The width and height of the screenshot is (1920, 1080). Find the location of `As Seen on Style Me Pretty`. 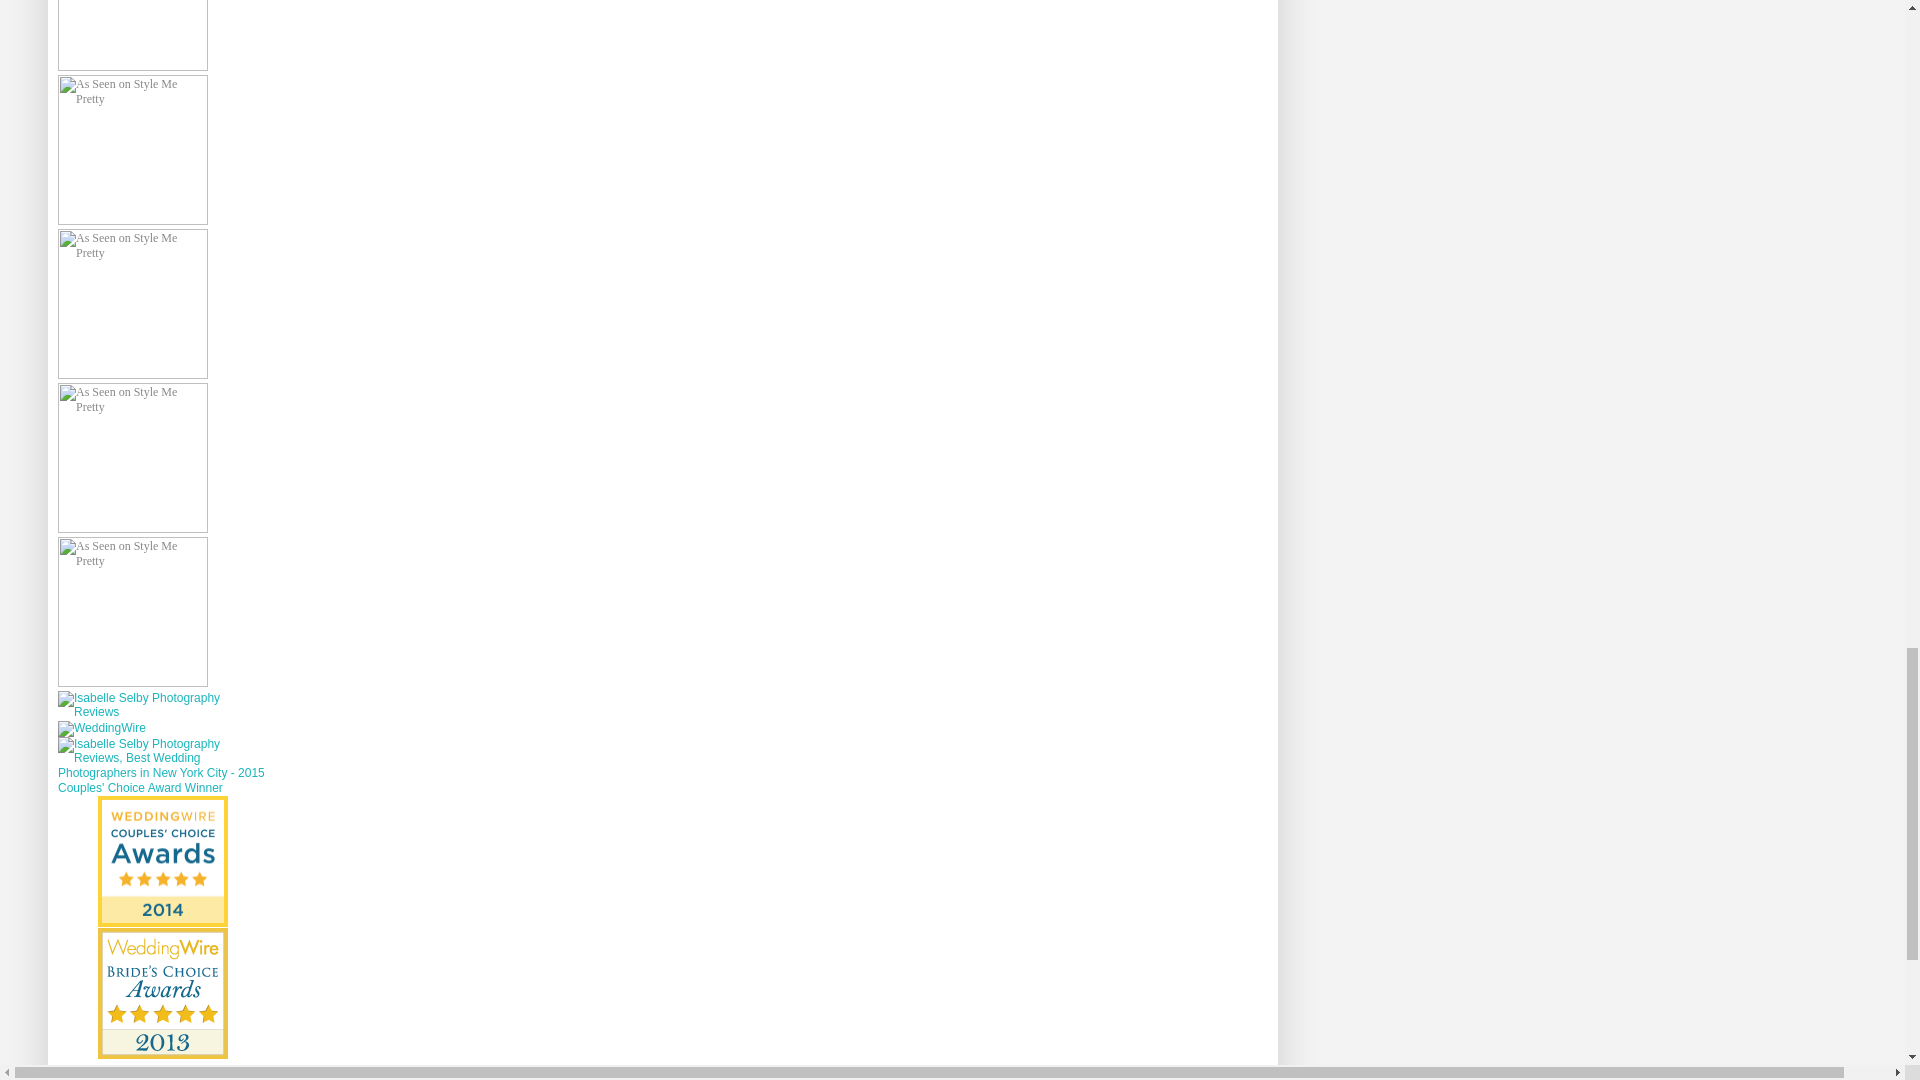

As Seen on Style Me Pretty is located at coordinates (132, 149).